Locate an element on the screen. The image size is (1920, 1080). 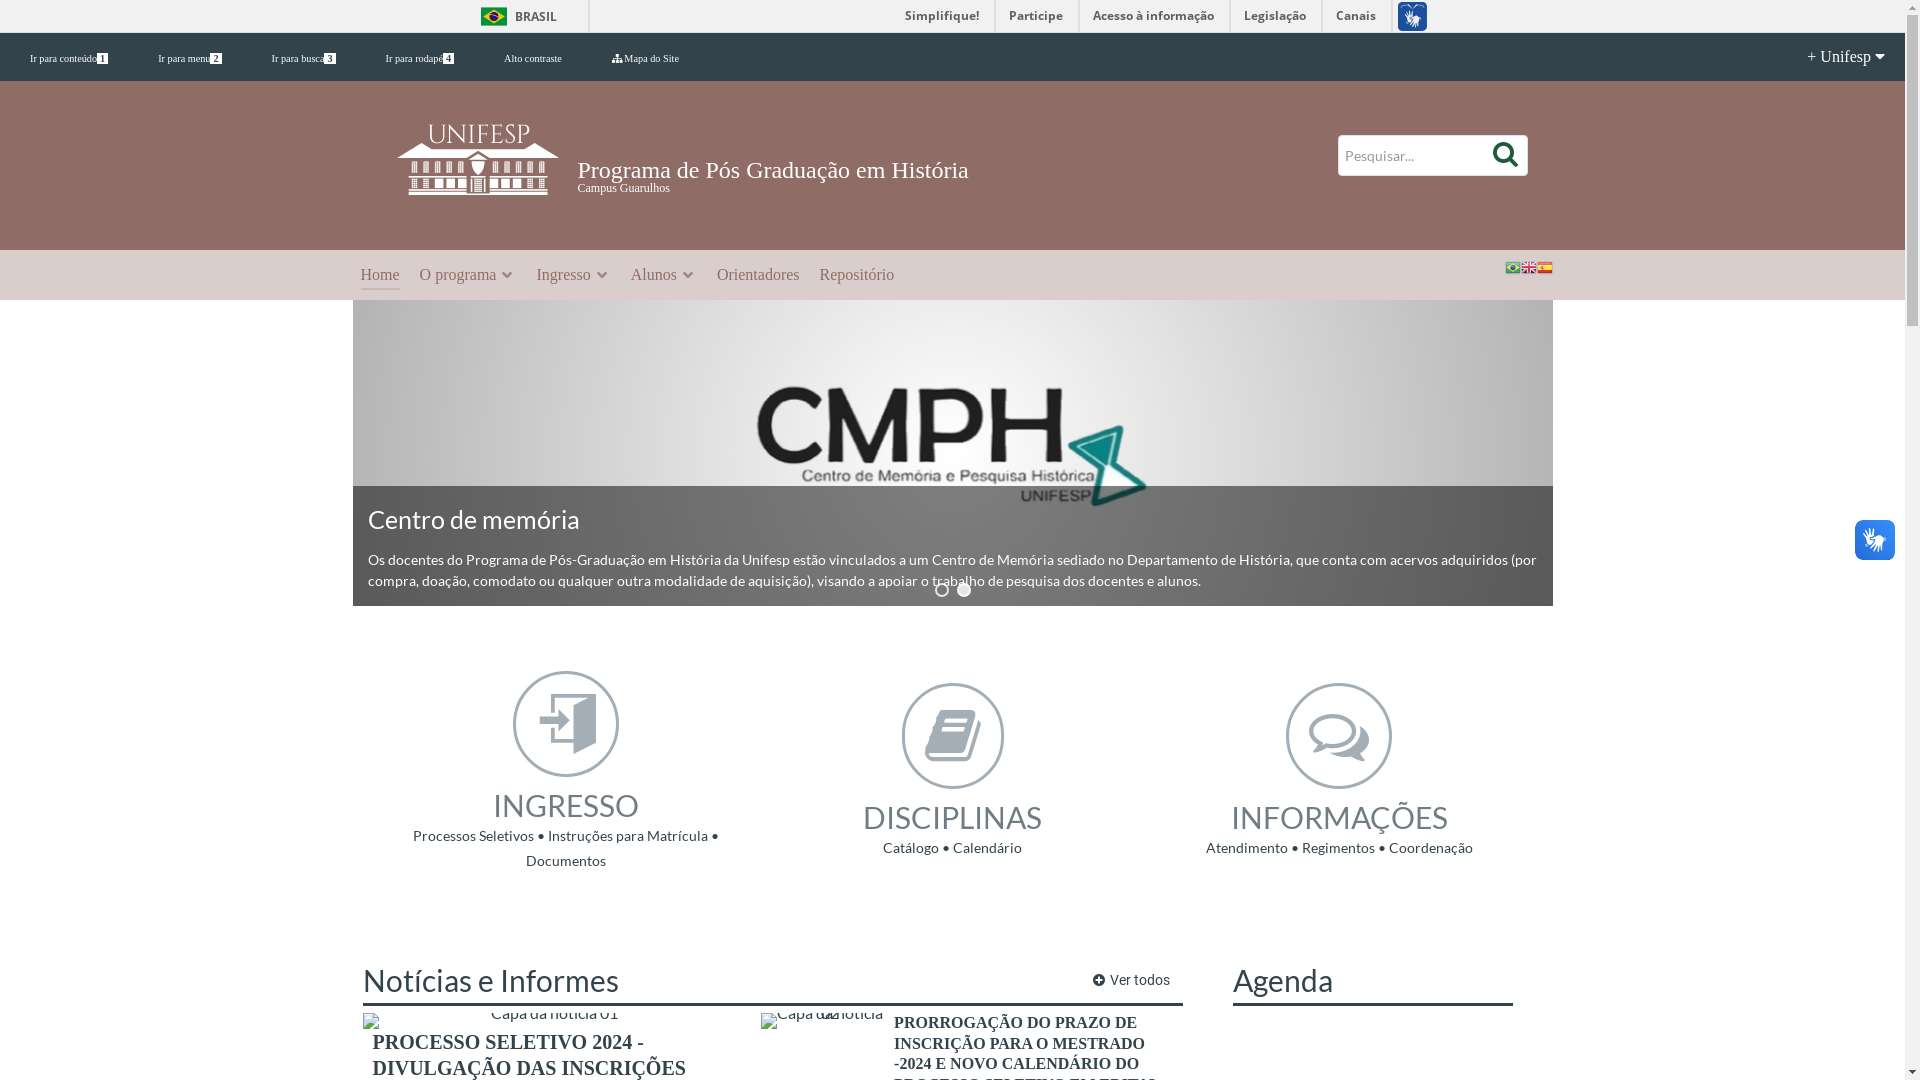
Portuguese is located at coordinates (1512, 266).